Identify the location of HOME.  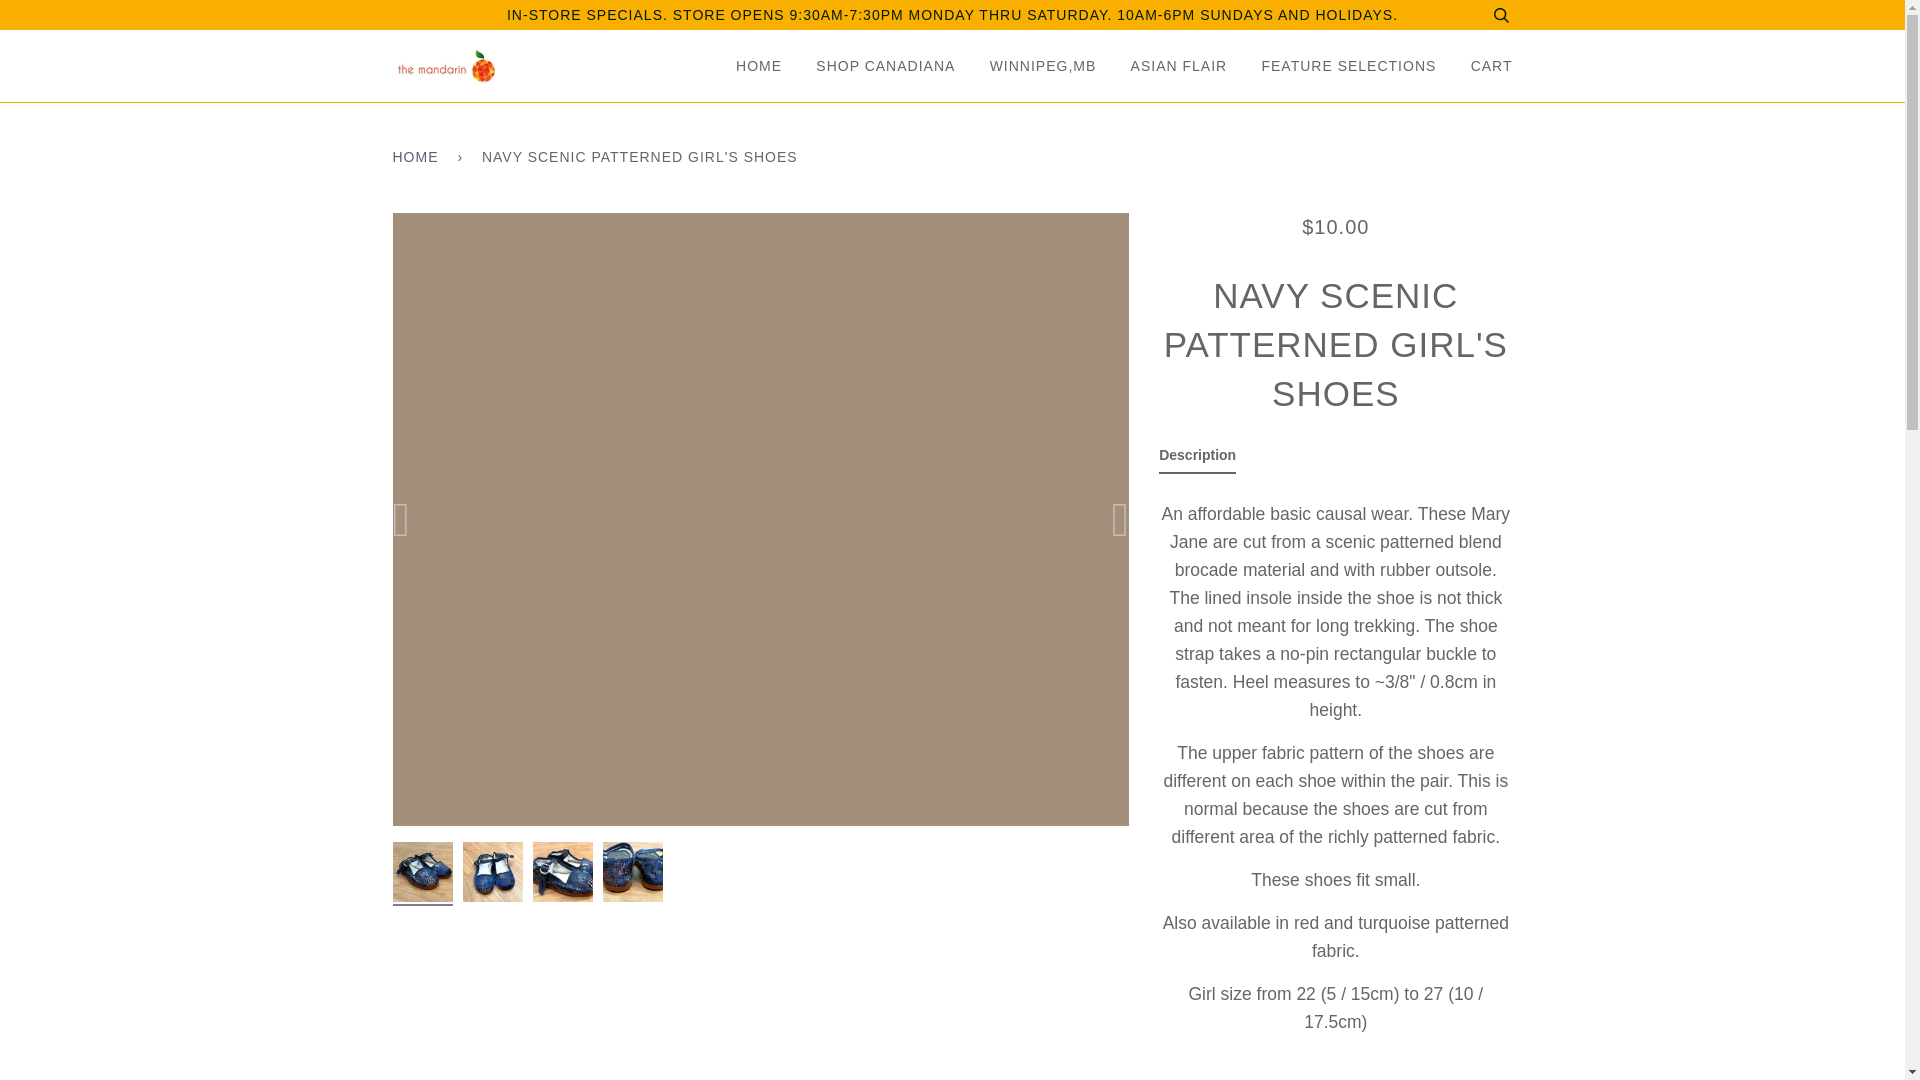
(753, 66).